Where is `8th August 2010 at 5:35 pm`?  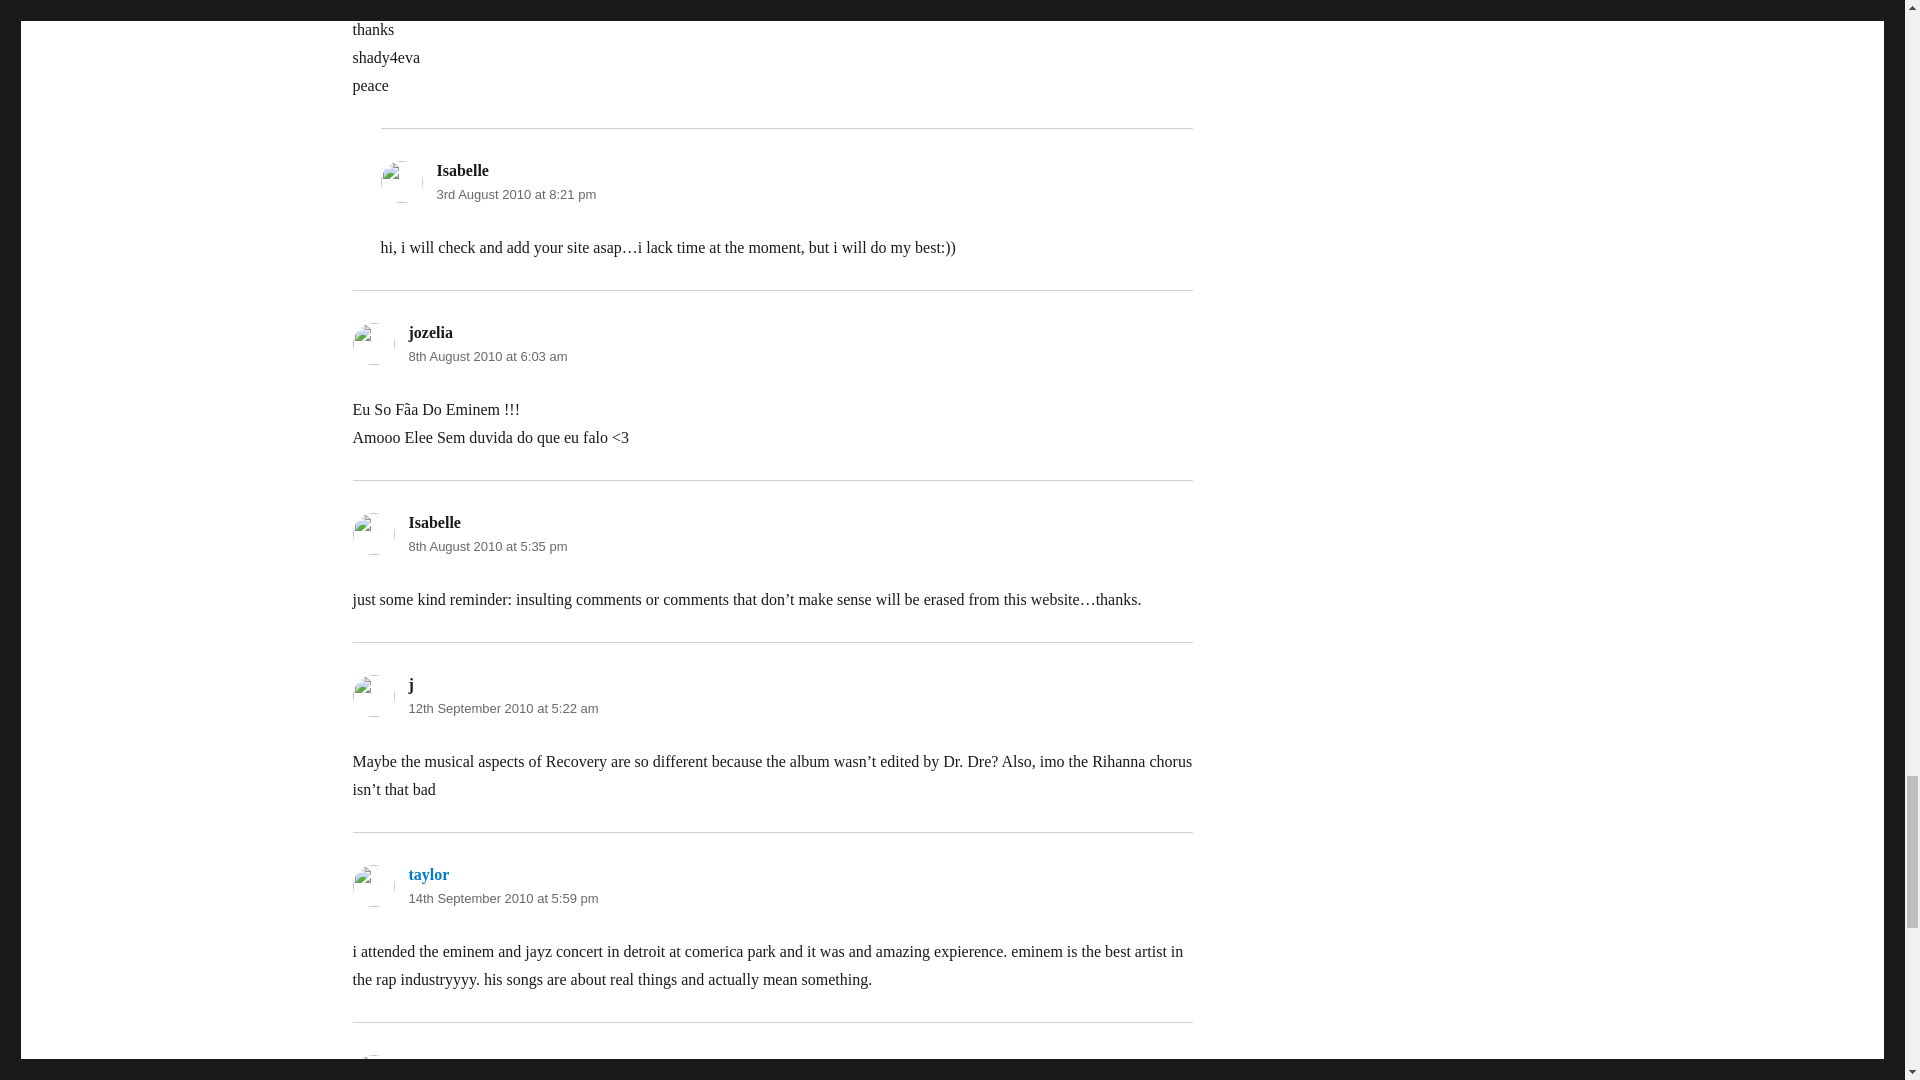
8th August 2010 at 5:35 pm is located at coordinates (486, 546).